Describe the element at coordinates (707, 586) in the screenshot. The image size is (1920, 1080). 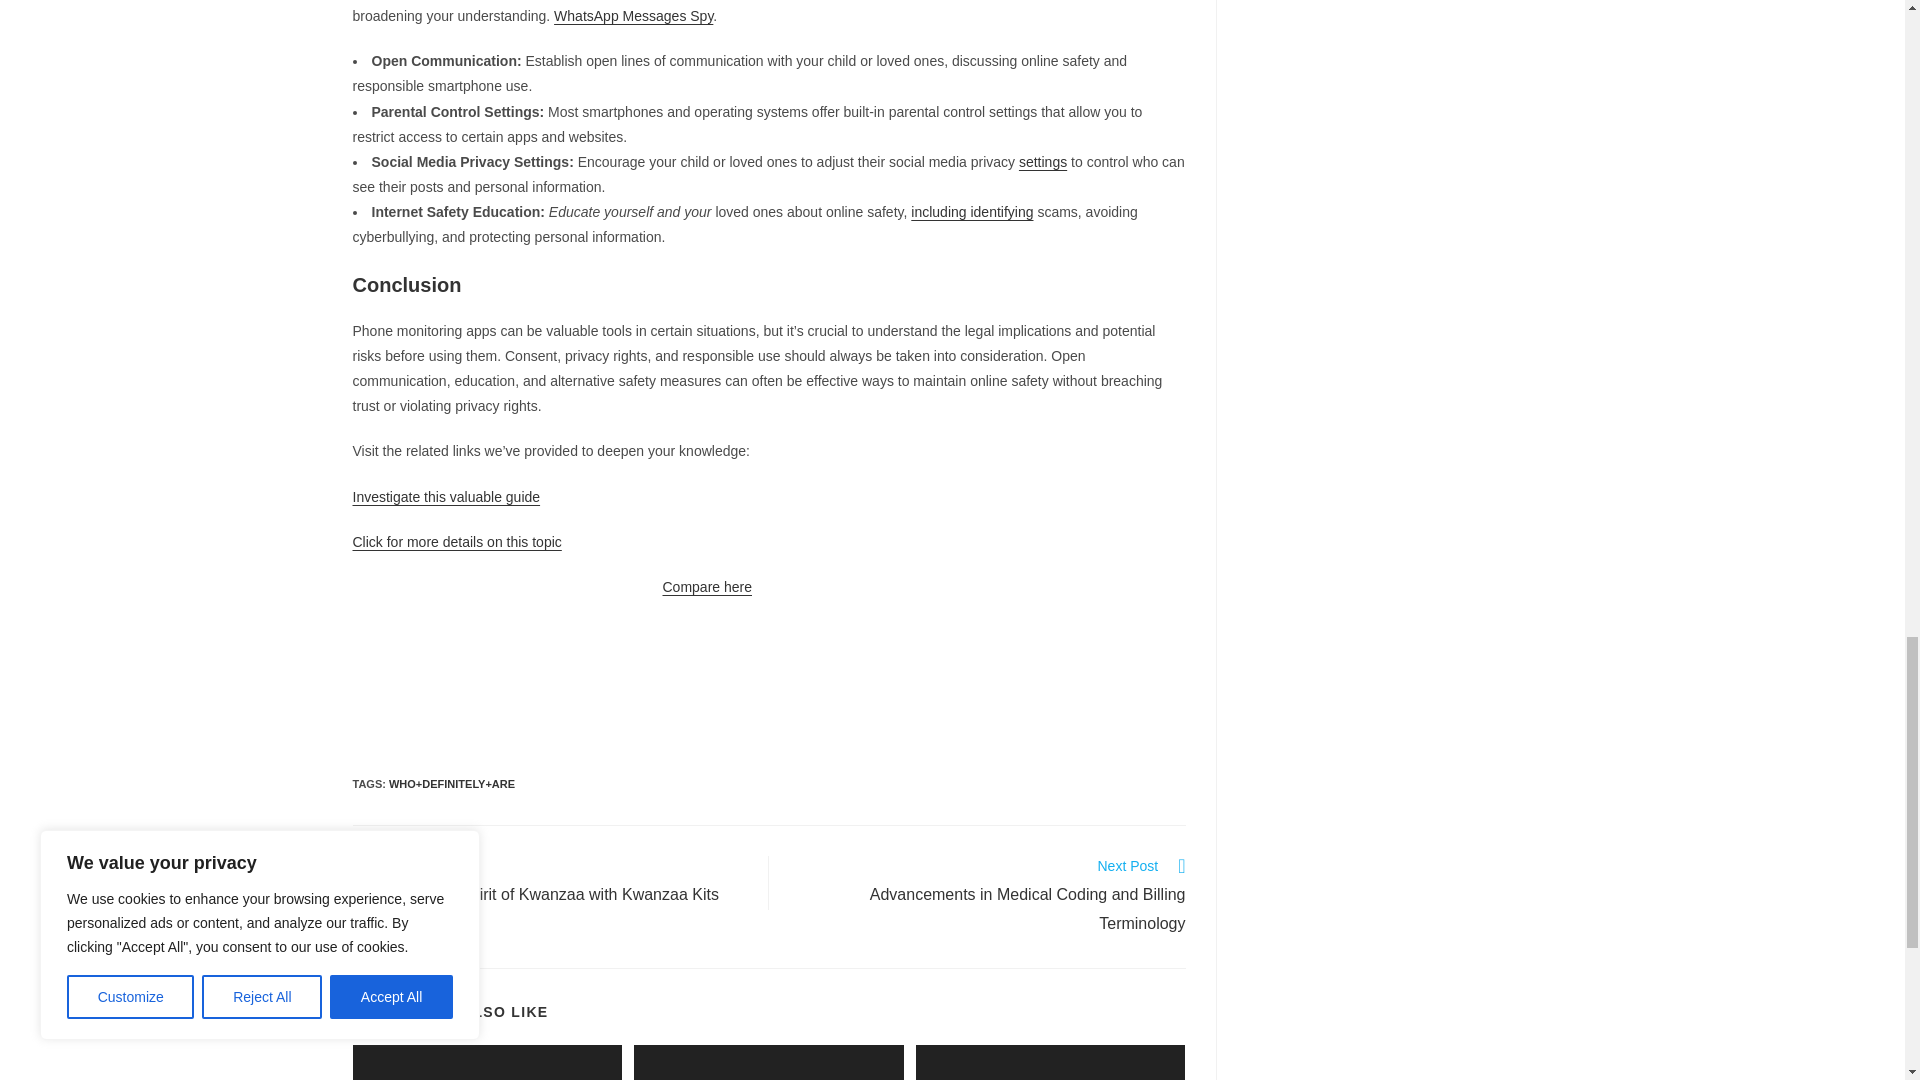
I see `Compare here` at that location.